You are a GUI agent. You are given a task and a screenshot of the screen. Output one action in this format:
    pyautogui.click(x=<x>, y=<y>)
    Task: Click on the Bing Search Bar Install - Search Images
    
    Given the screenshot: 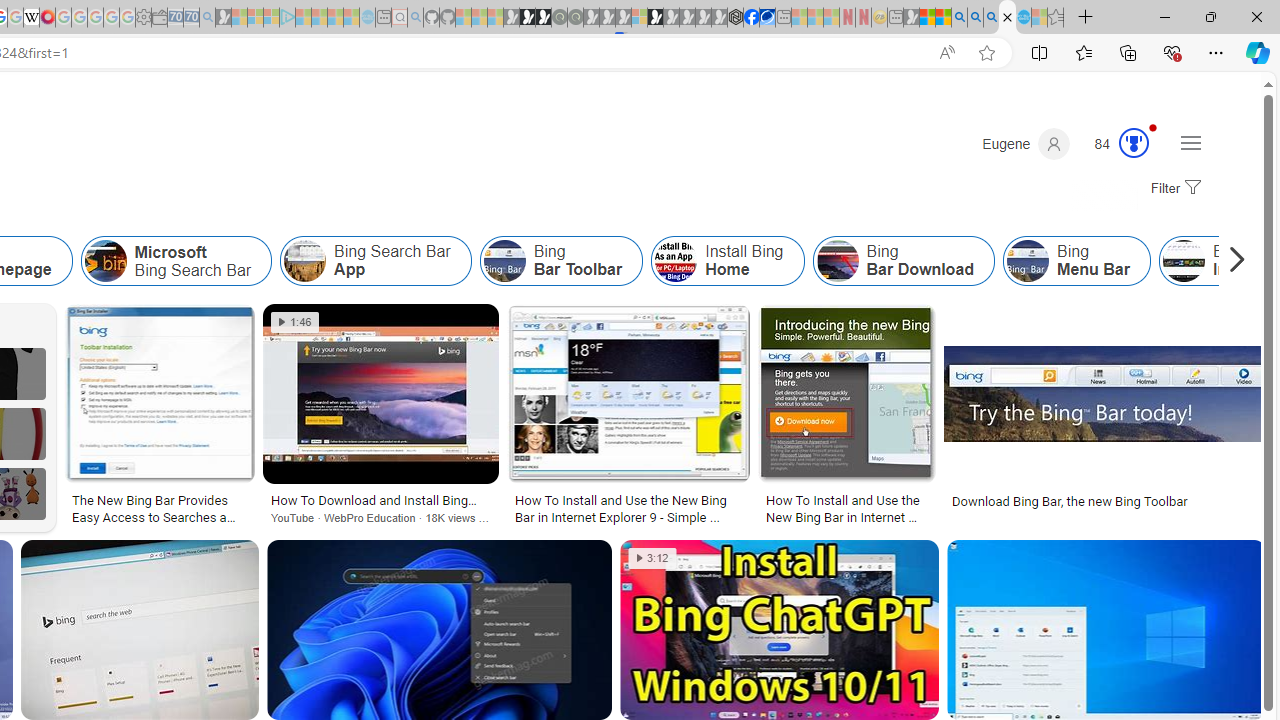 What is the action you would take?
    pyautogui.click(x=1007, y=18)
    